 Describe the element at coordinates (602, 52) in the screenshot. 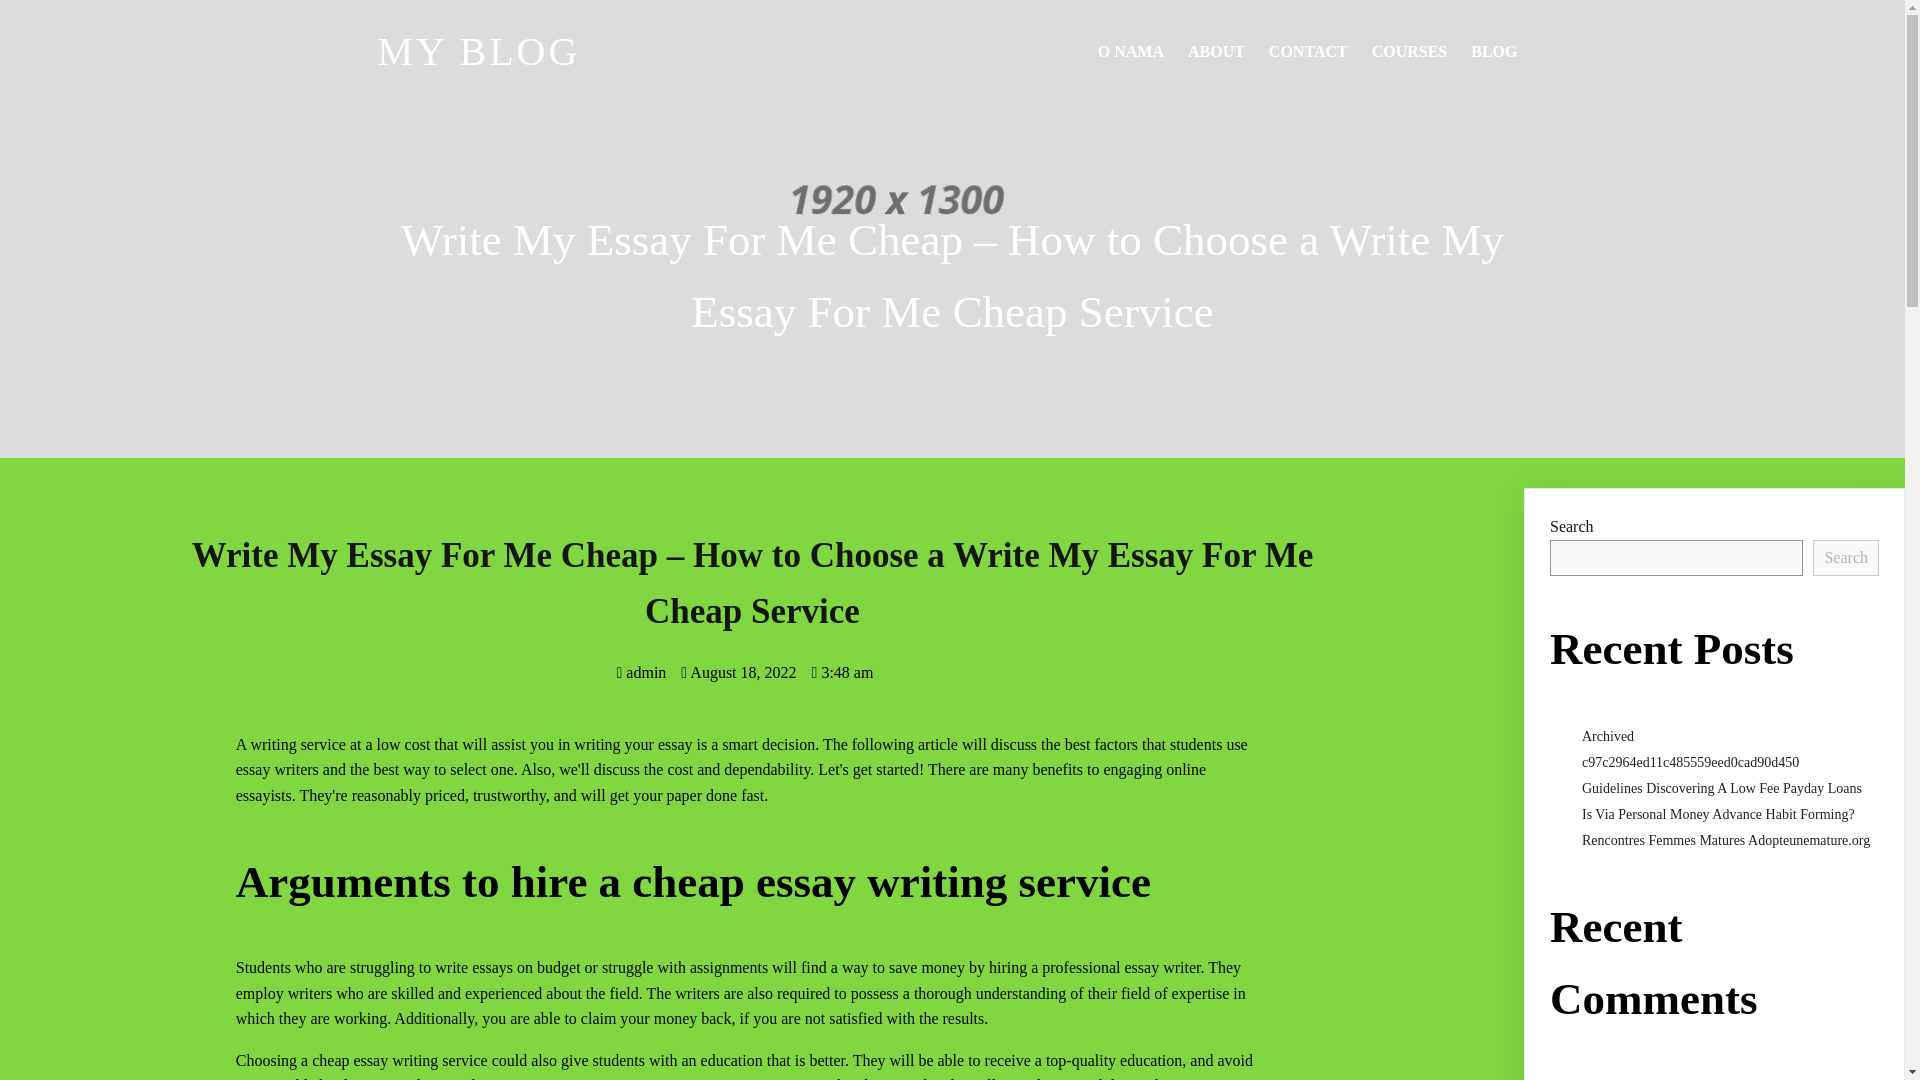

I see `MY BLOG` at that location.